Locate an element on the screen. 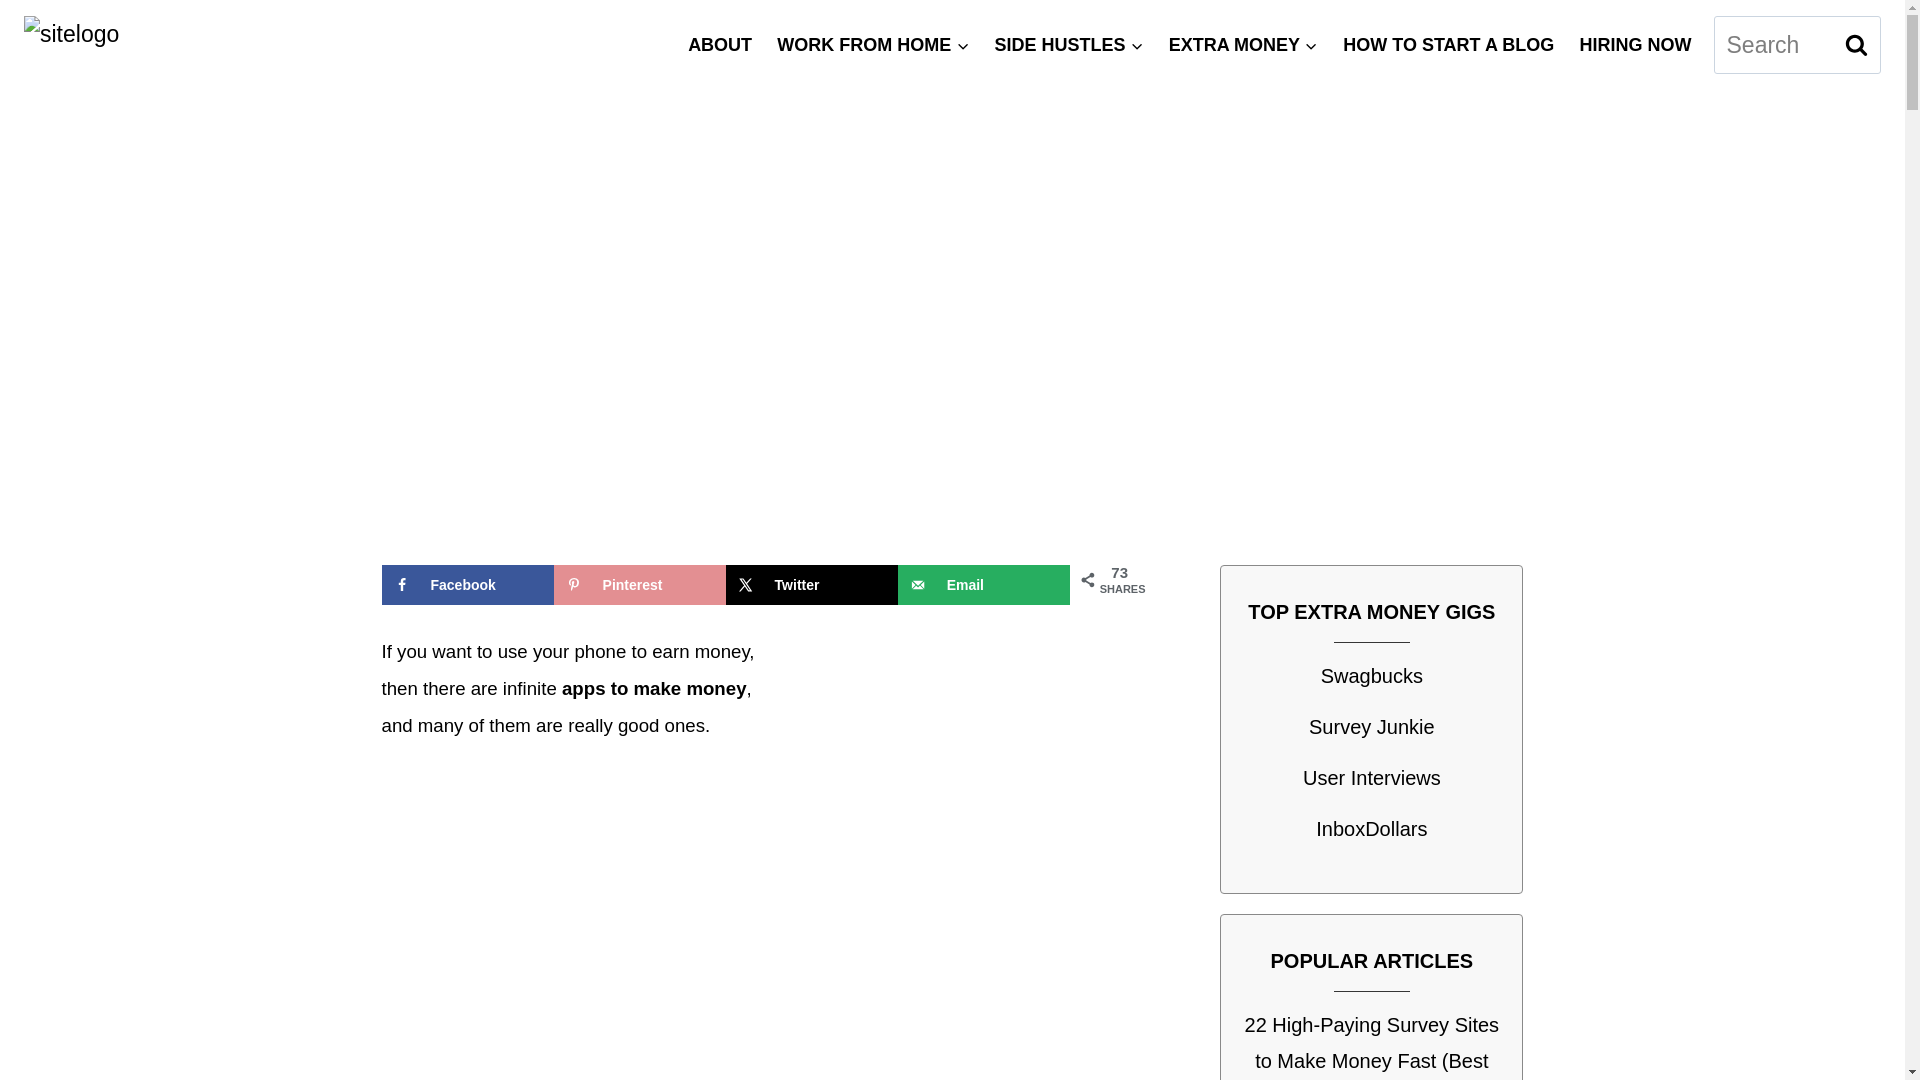 The image size is (1920, 1080). ABOUT is located at coordinates (720, 44).